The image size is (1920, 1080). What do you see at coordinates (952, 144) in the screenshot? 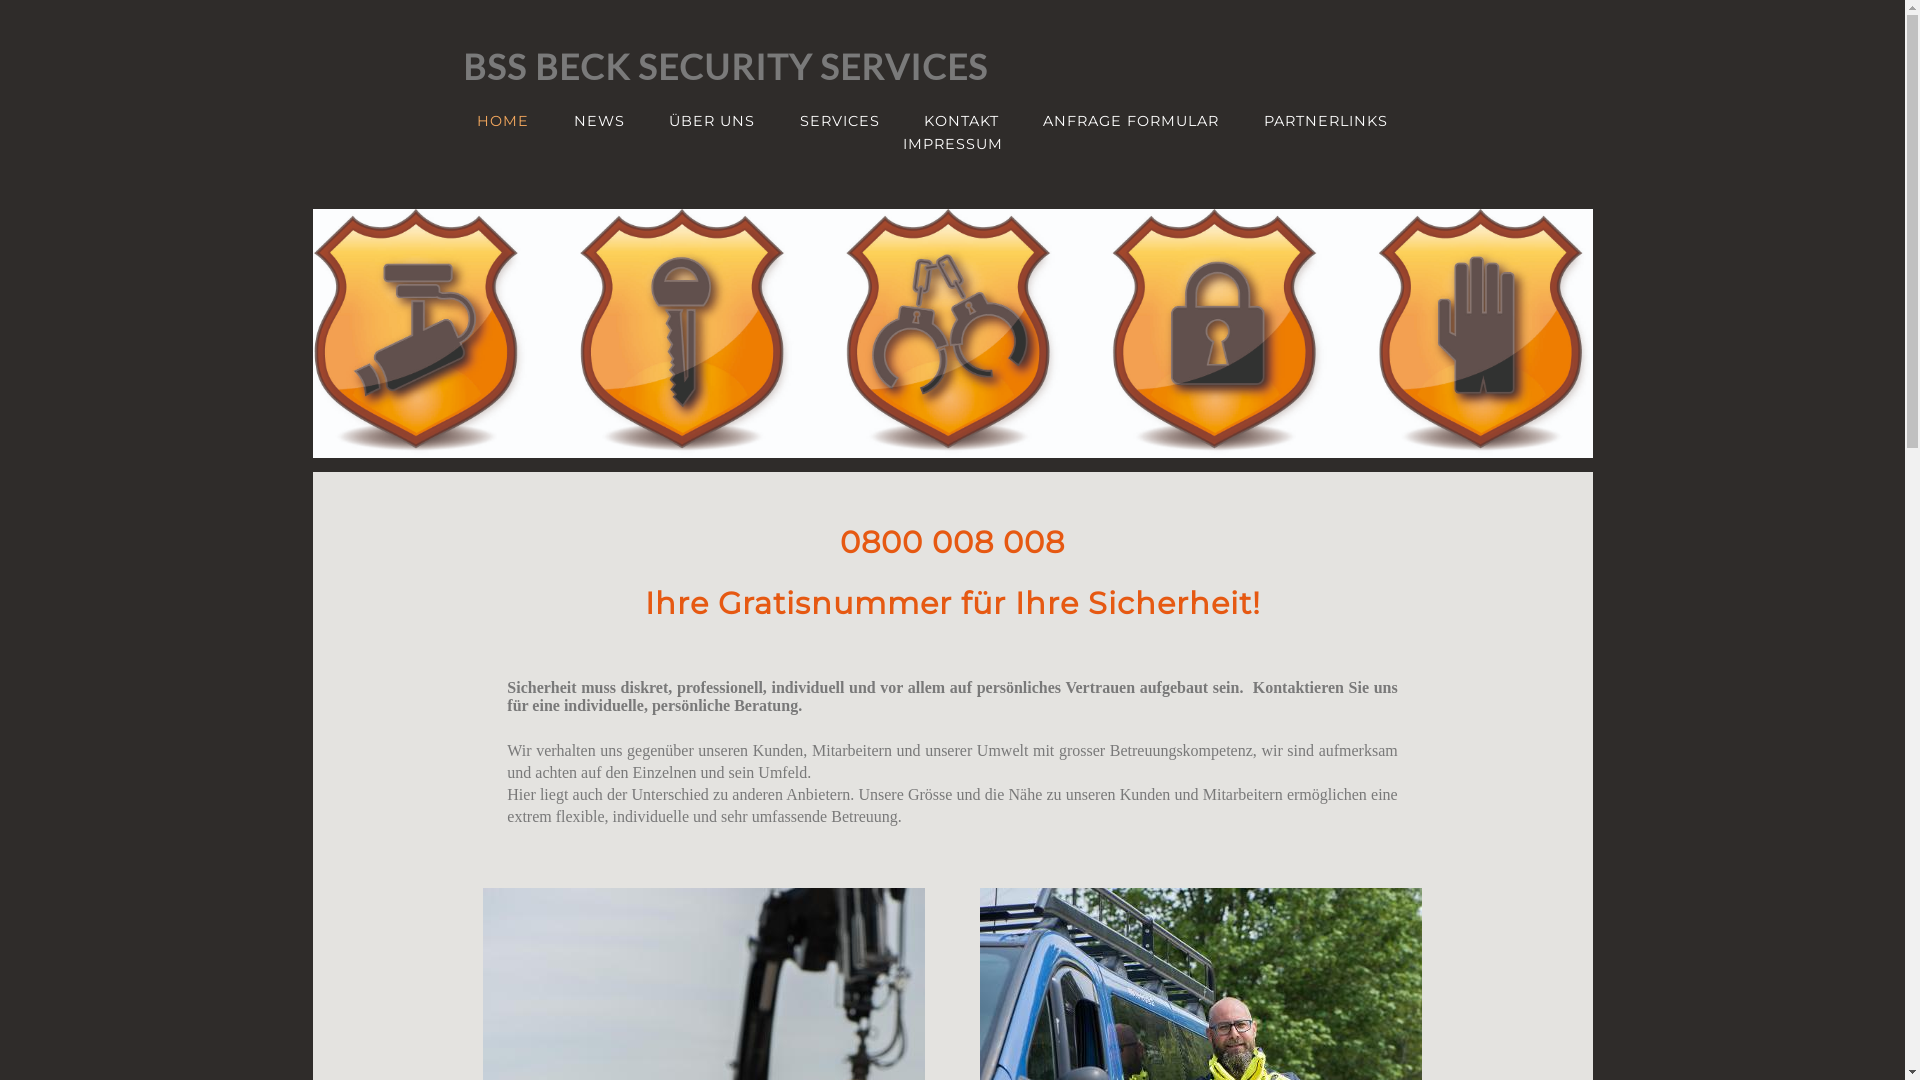
I see `IMPRESSUM` at bounding box center [952, 144].